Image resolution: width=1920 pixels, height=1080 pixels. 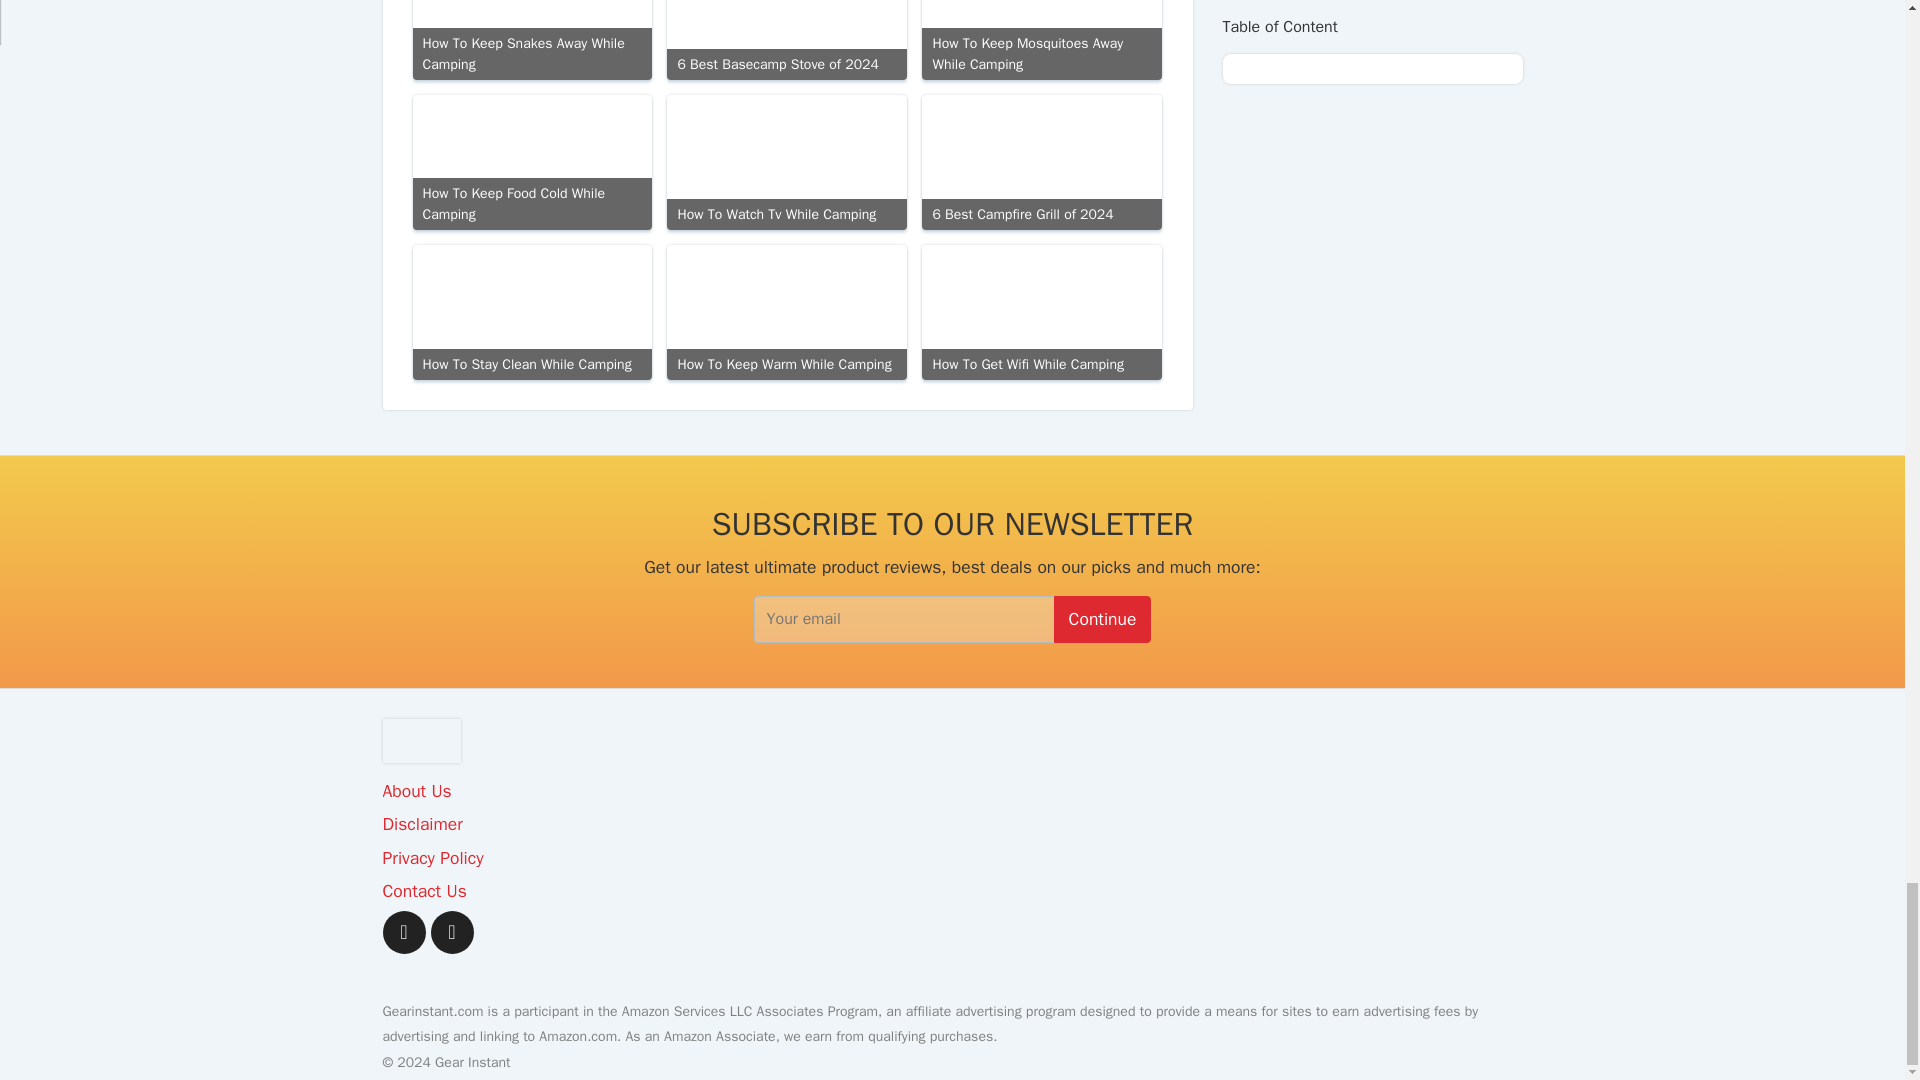 I want to click on 6 Best Campfire Grill of 2024, so click(x=1041, y=162).